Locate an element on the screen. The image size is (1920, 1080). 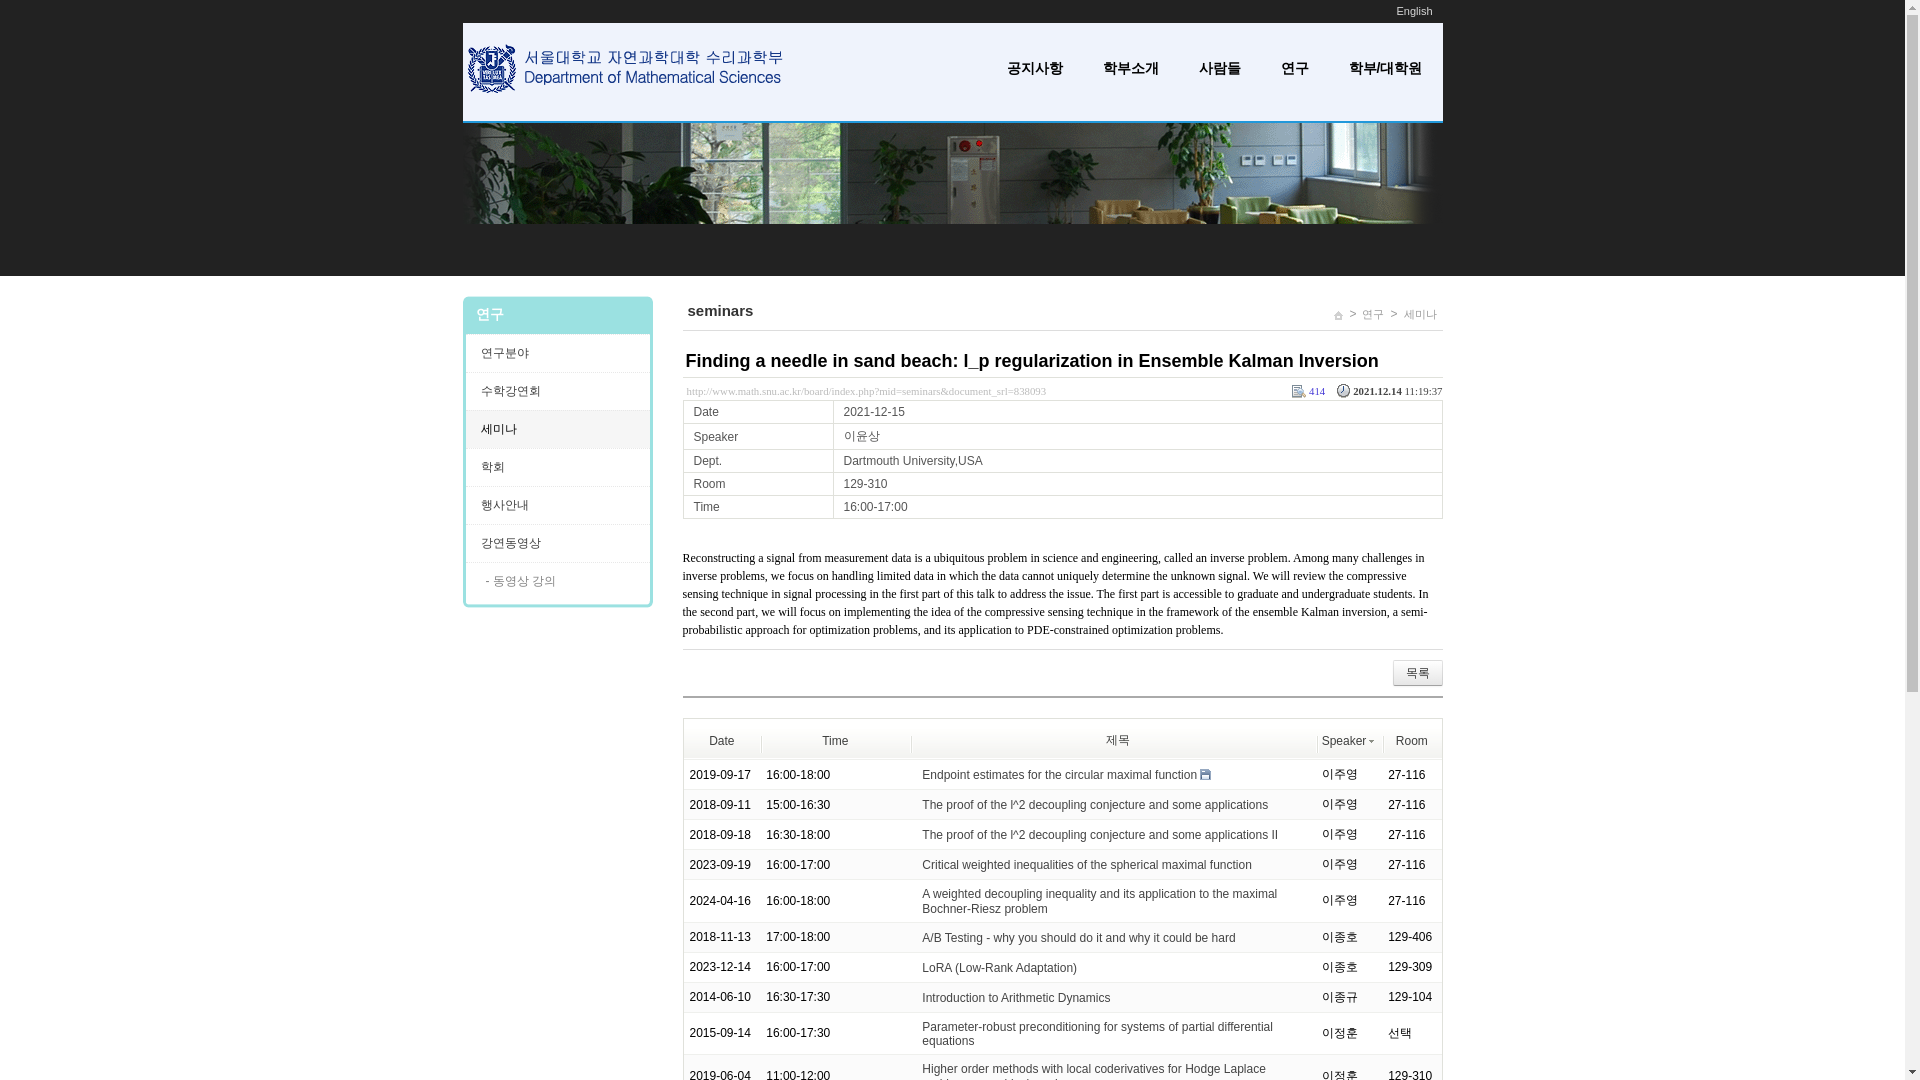
Time is located at coordinates (834, 741).